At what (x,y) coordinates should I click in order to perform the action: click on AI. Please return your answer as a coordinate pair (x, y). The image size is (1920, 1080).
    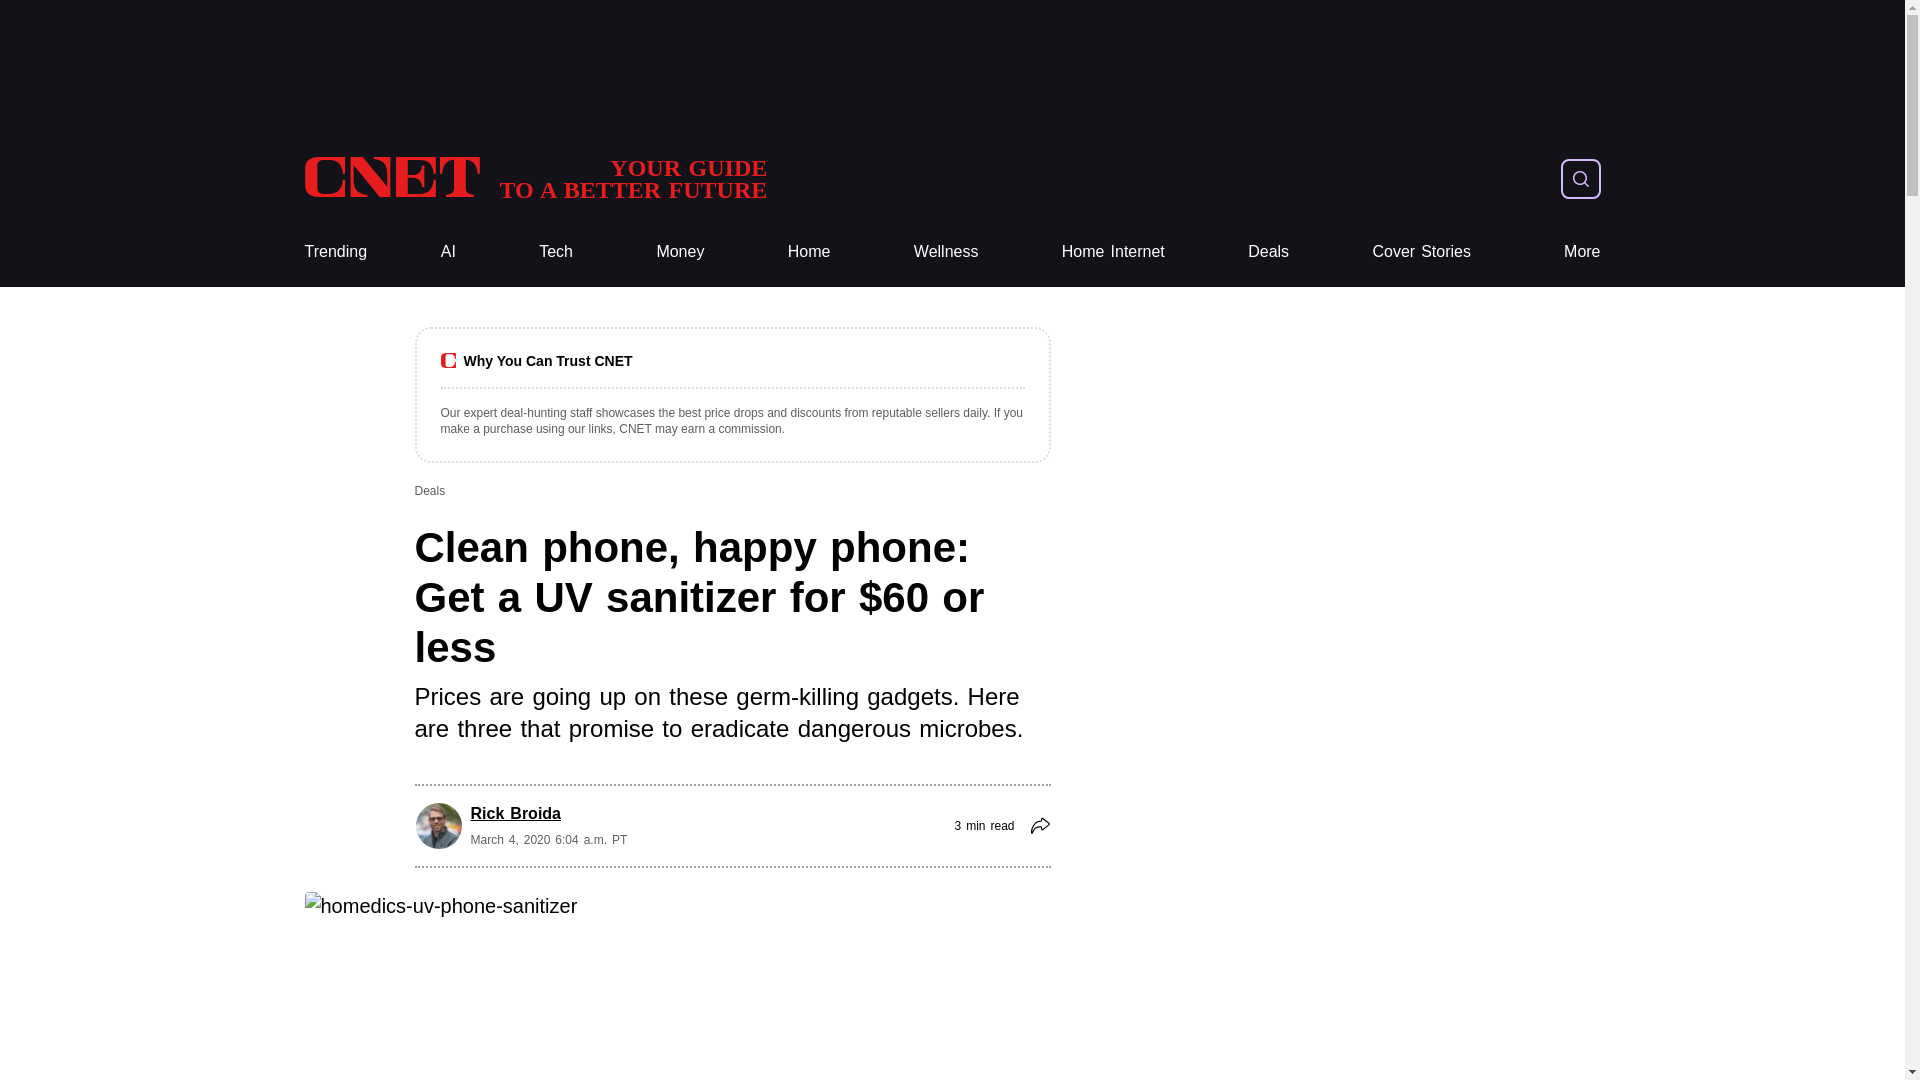
    Looking at the image, I should click on (448, 252).